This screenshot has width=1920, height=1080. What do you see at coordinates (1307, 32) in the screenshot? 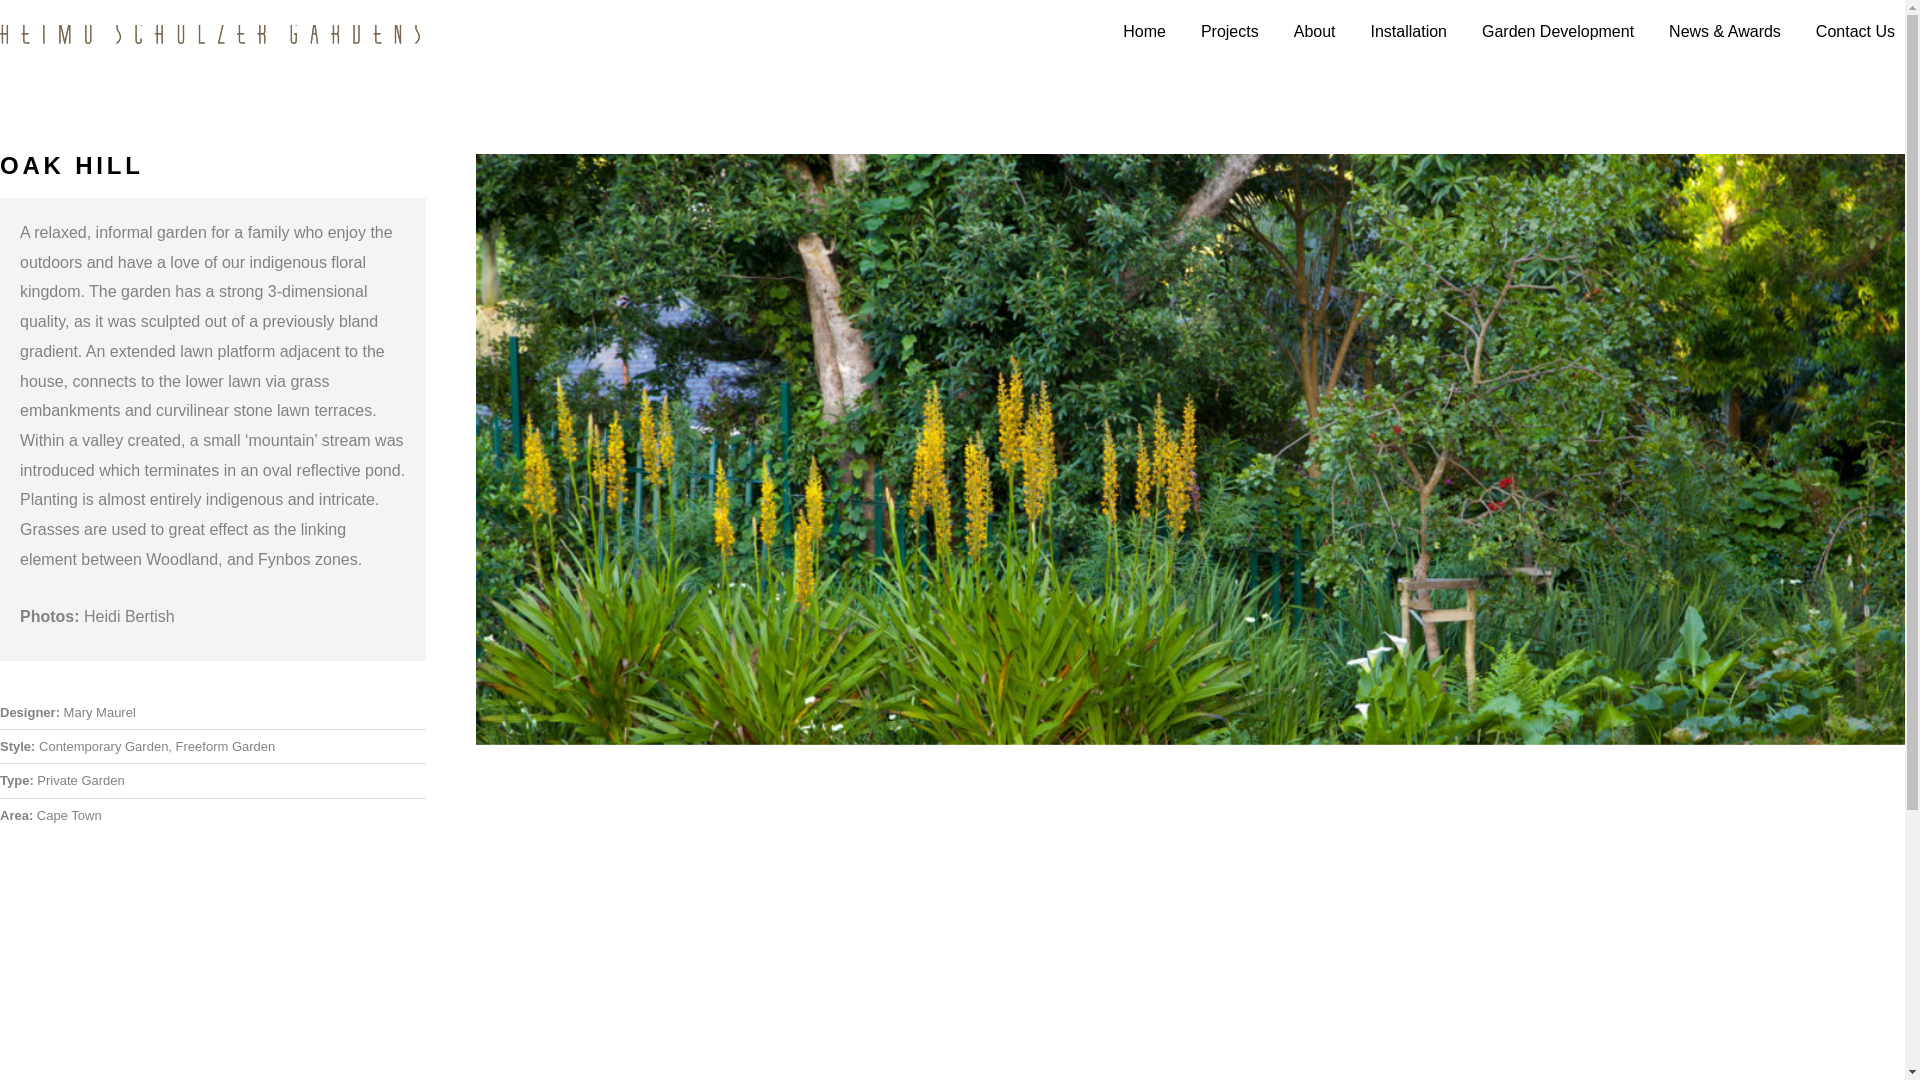
I see `About` at bounding box center [1307, 32].